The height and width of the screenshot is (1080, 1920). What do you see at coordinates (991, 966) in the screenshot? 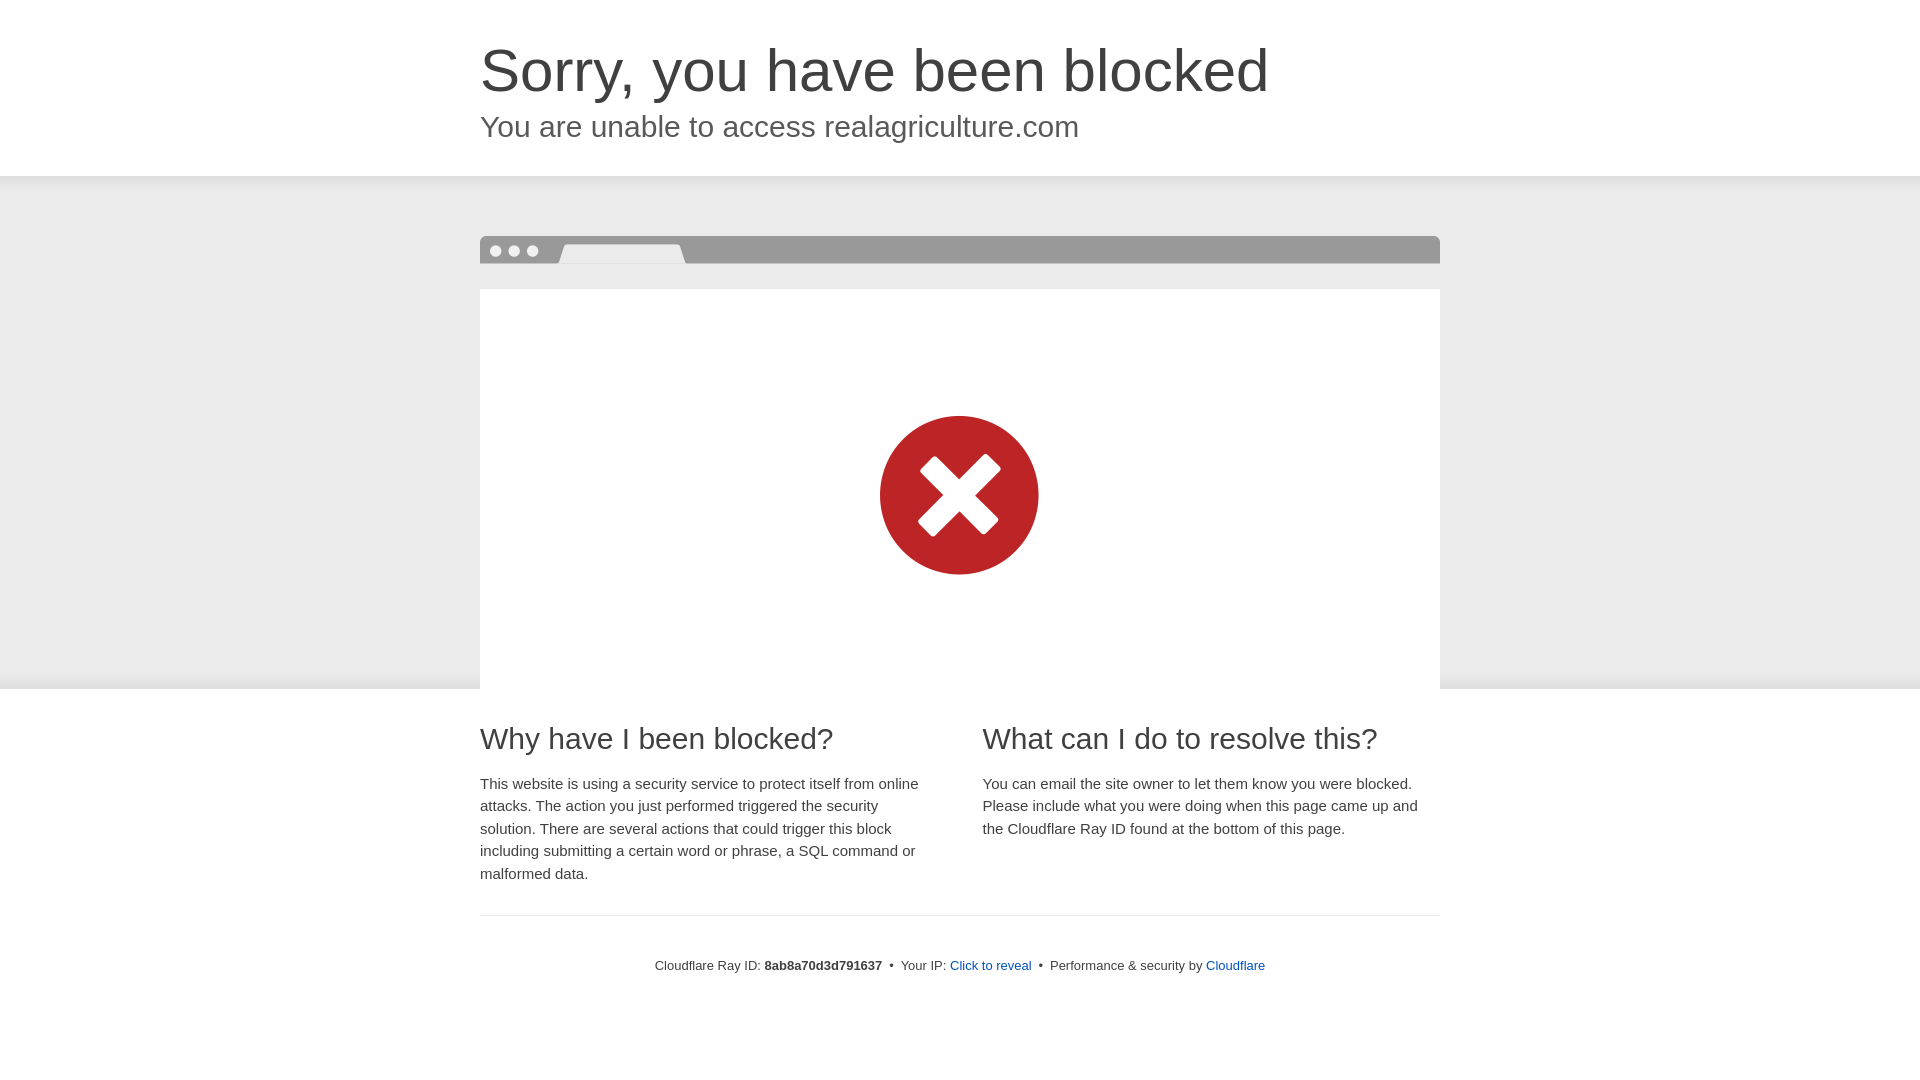
I see `Click to reveal` at bounding box center [991, 966].